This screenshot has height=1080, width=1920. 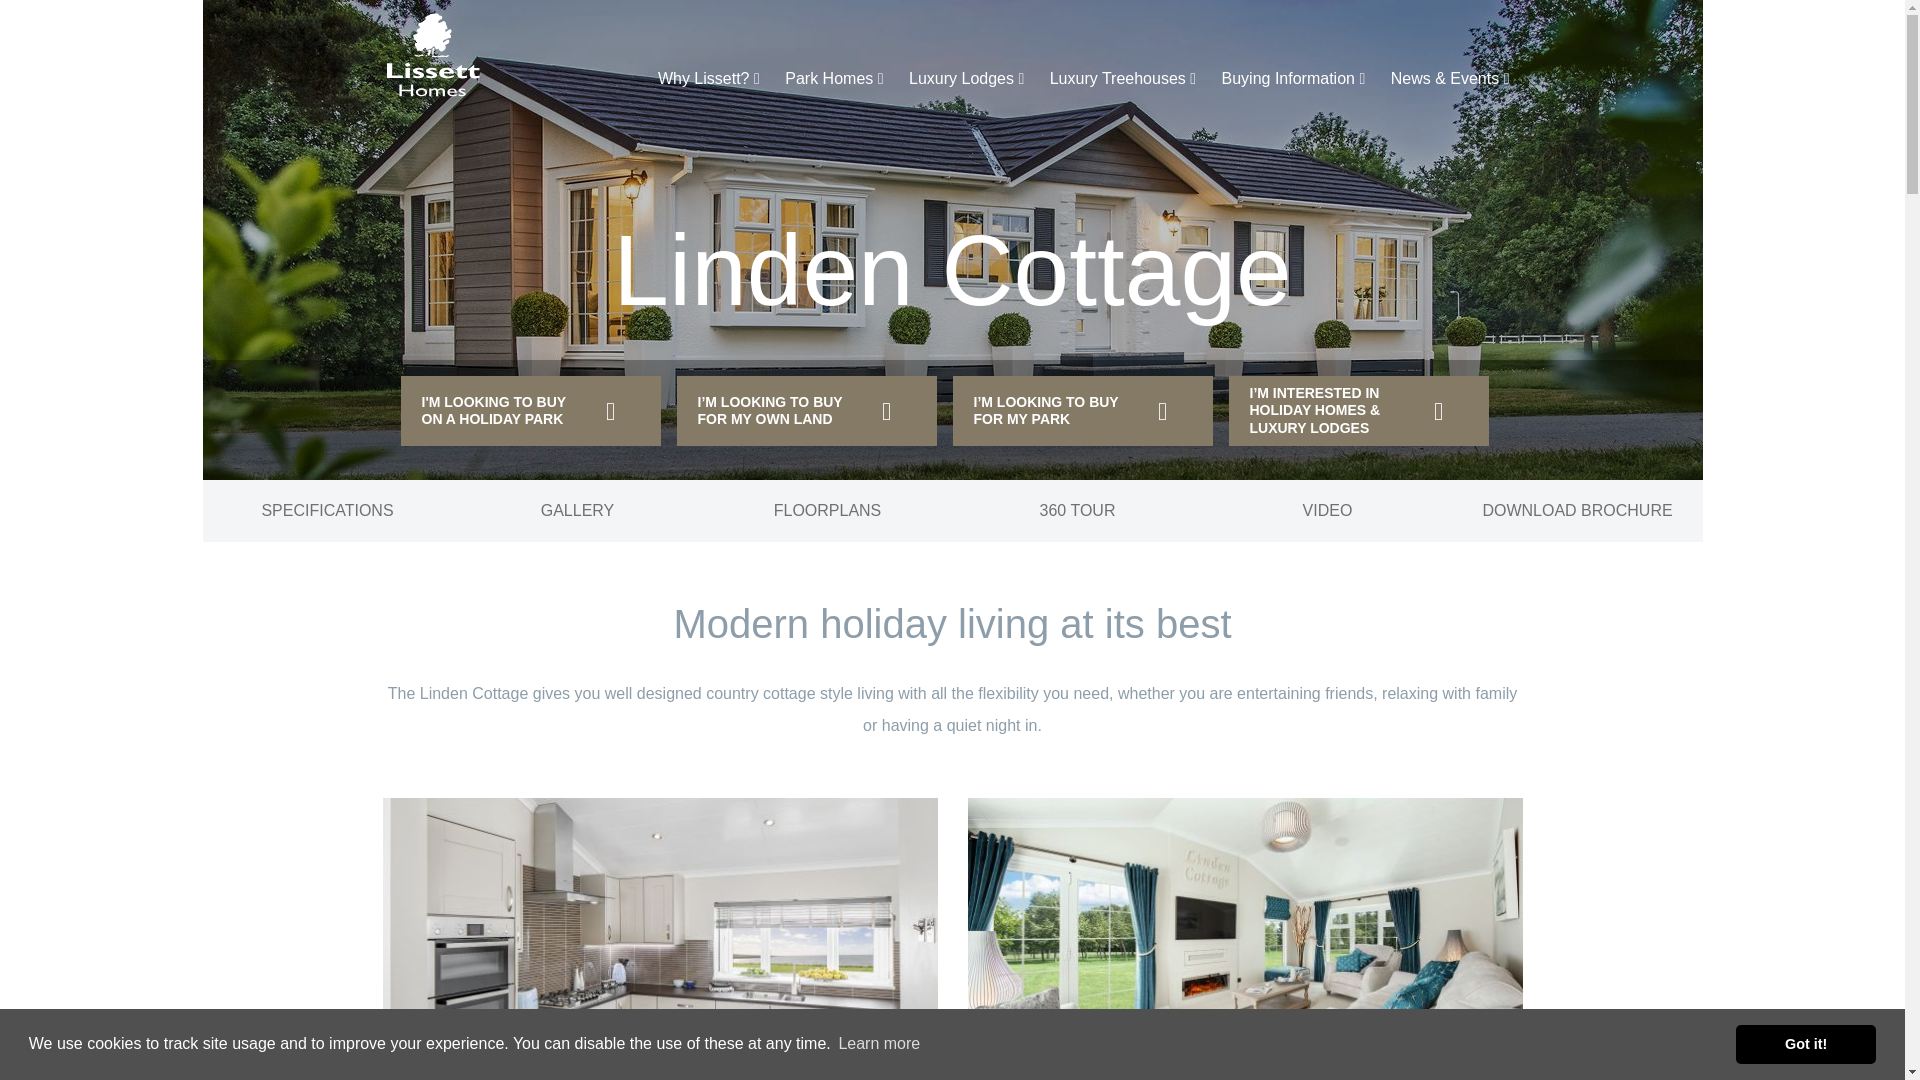 I want to click on Luxury Lodges, so click(x=966, y=79).